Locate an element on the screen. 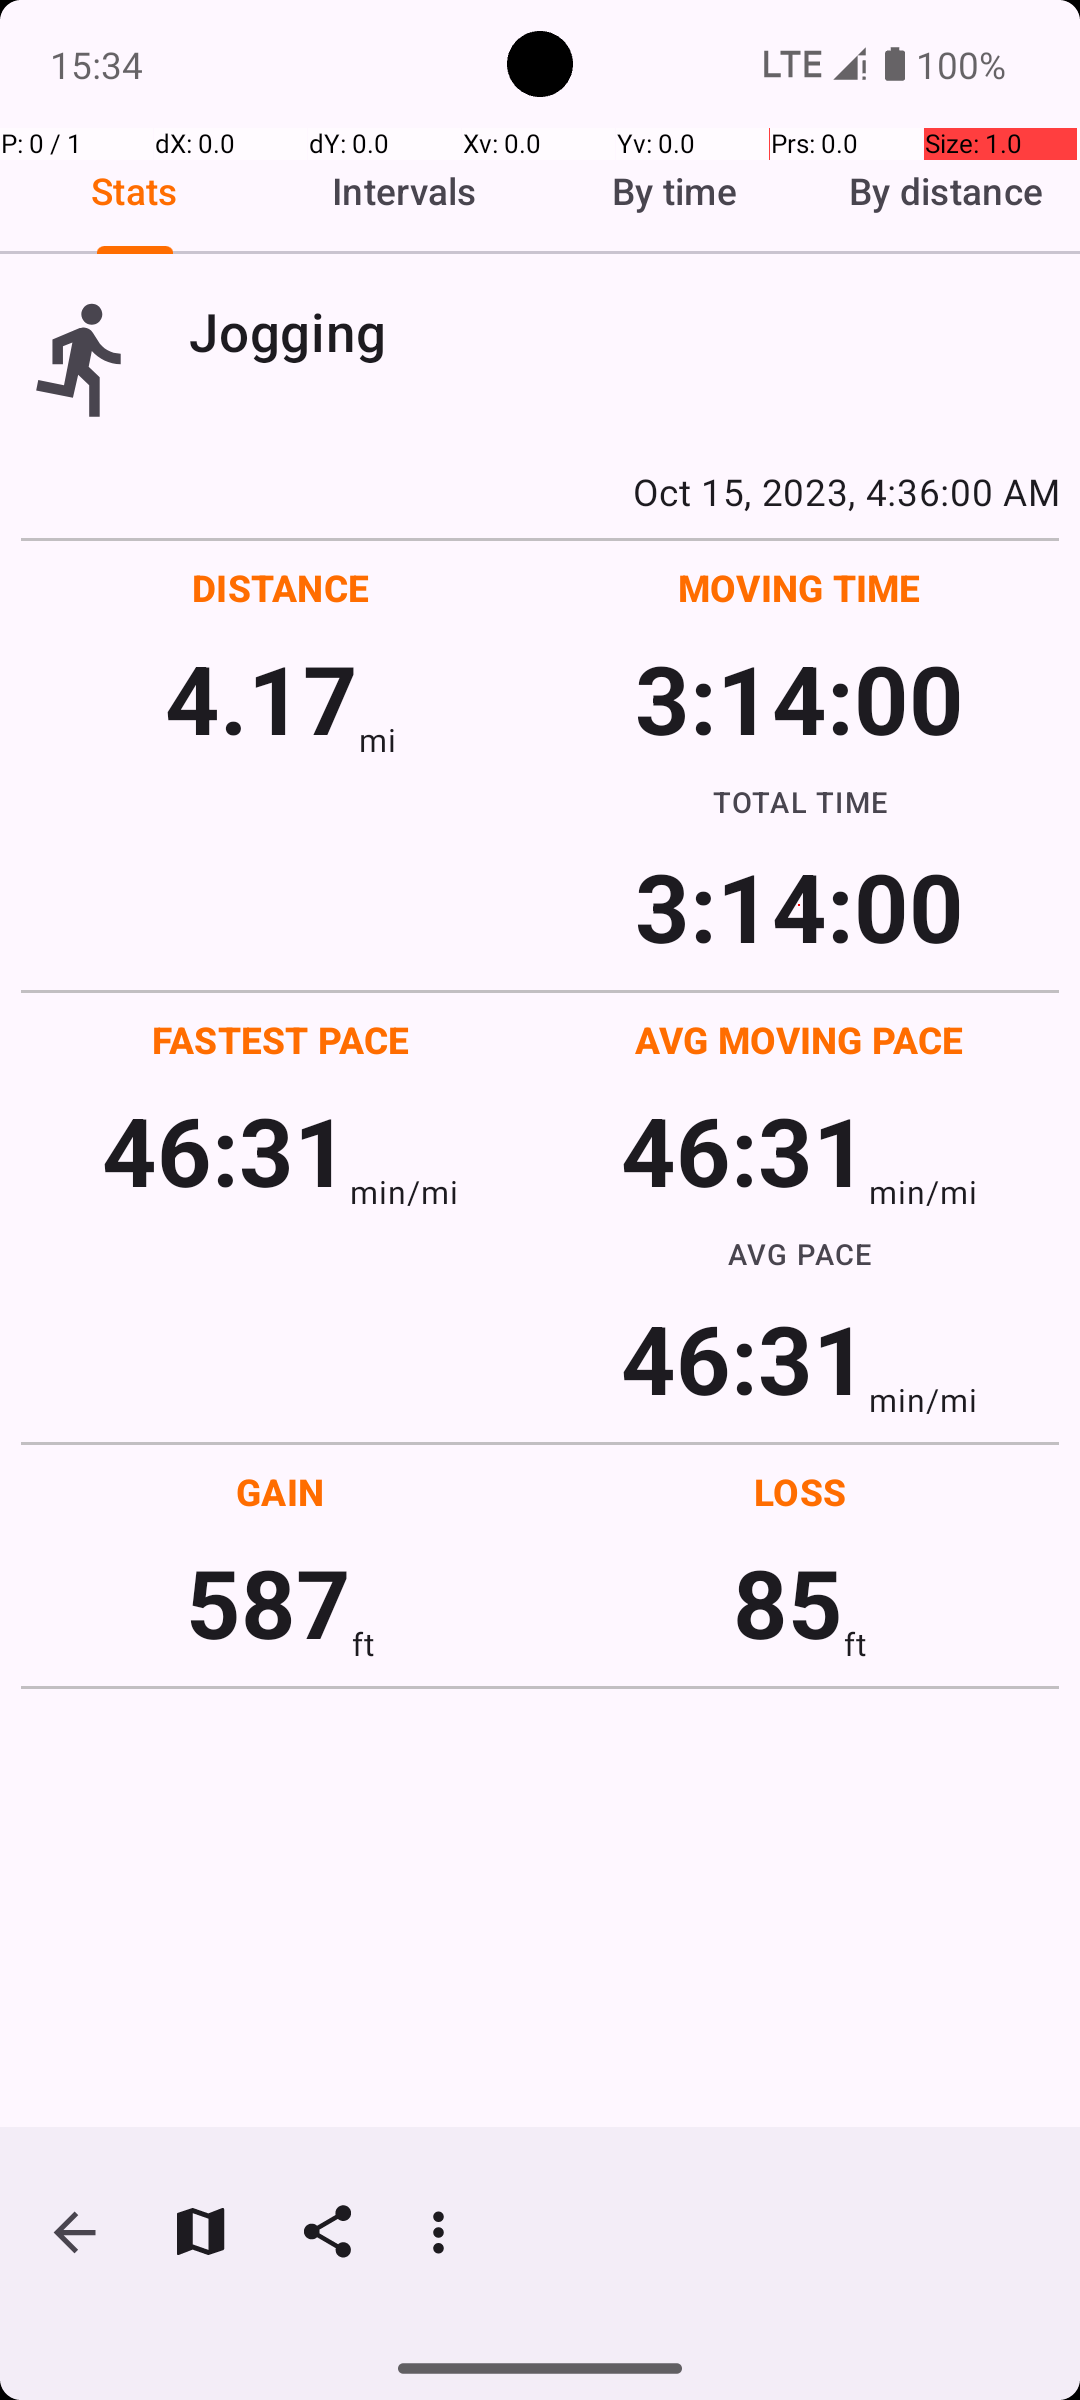 The image size is (1080, 2400). 3:14:00 is located at coordinates (799, 698).